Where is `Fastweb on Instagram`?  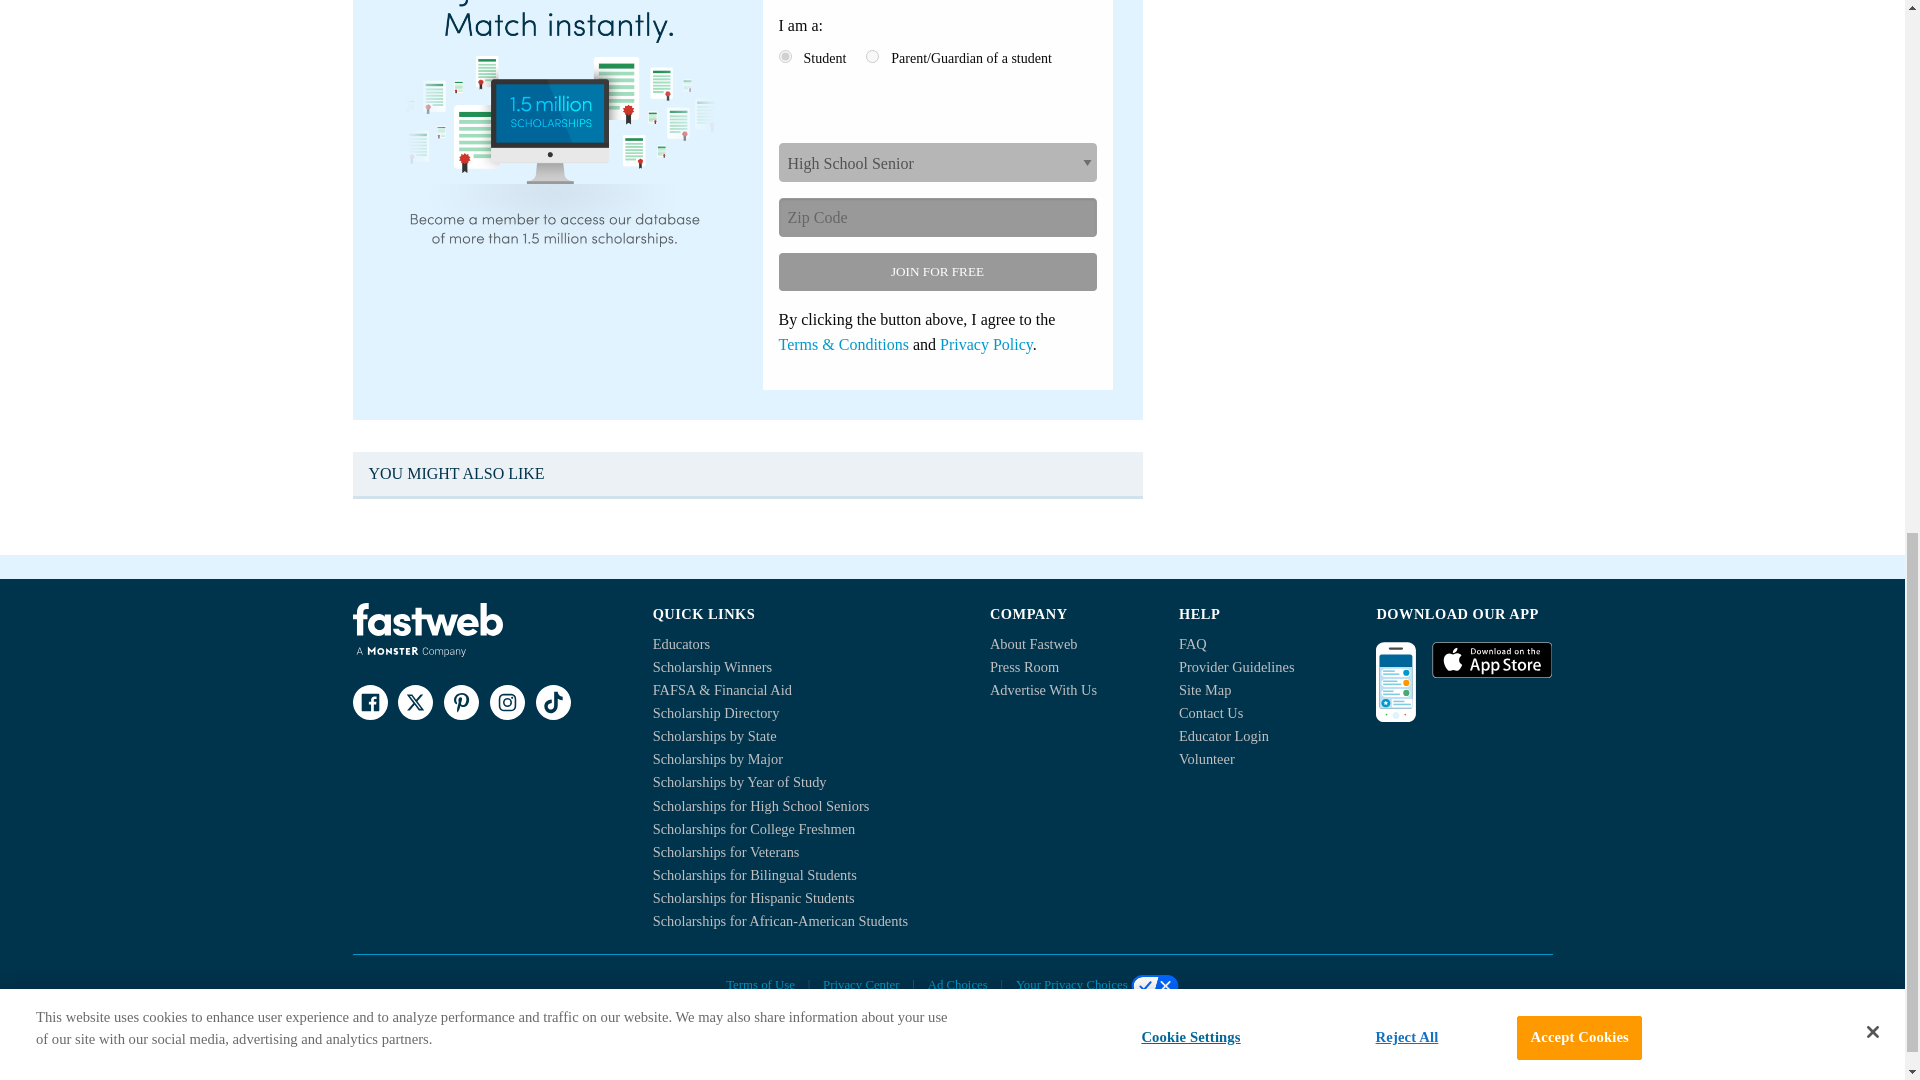 Fastweb on Instagram is located at coordinates (506, 702).